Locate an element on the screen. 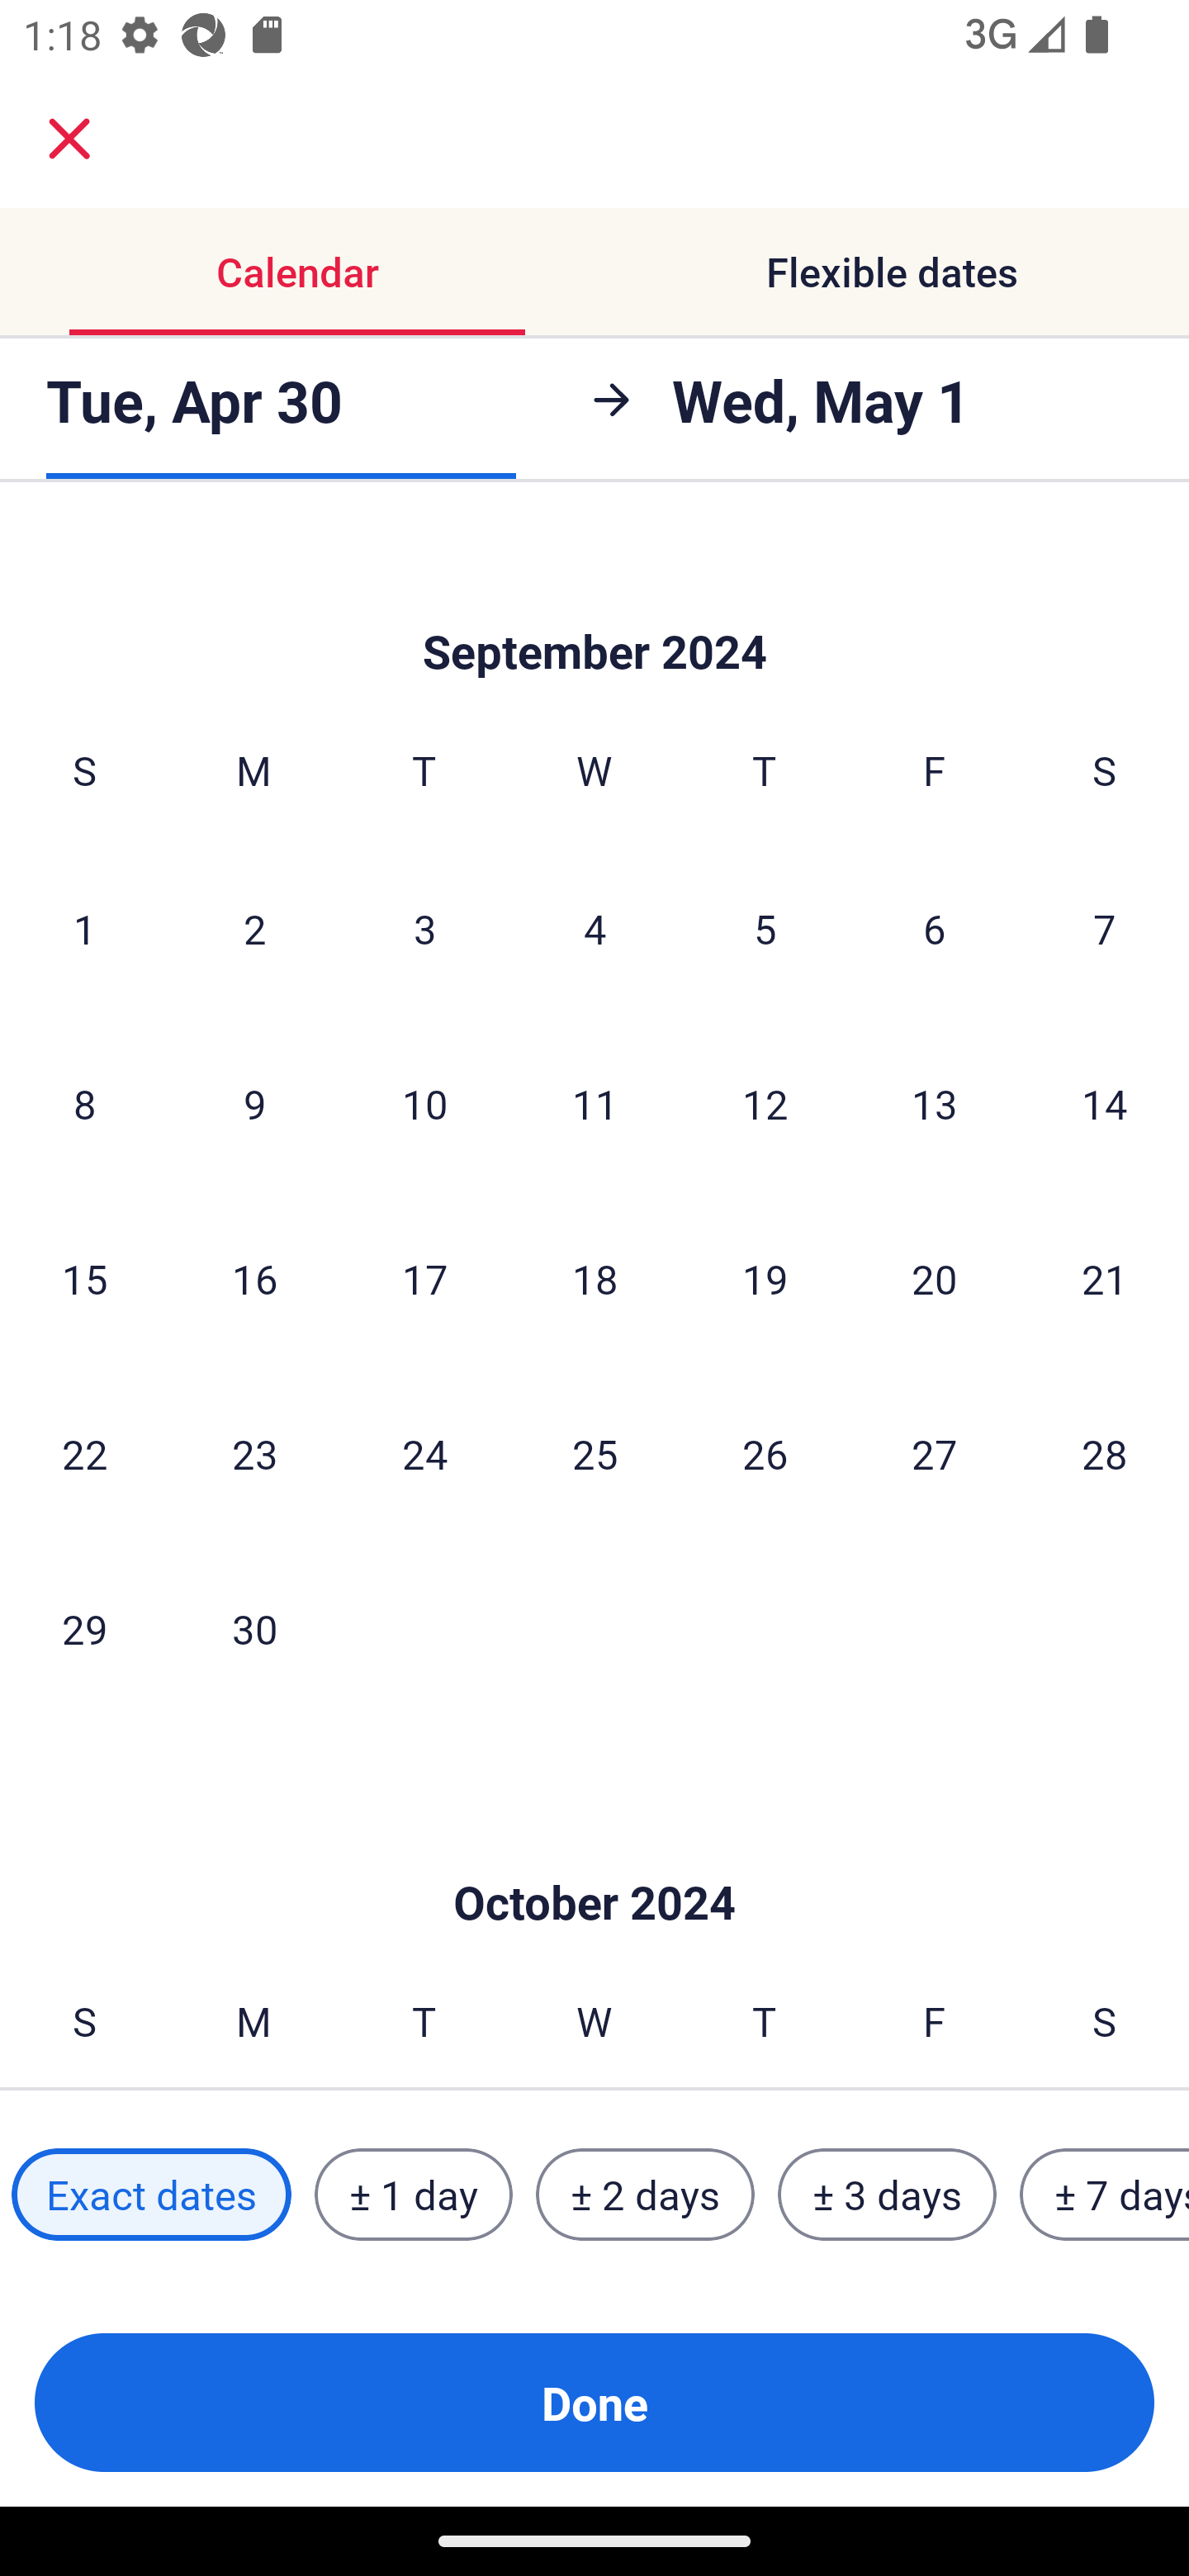 The height and width of the screenshot is (2576, 1189). 20 Friday, September 20, 2024 is located at coordinates (935, 1277).